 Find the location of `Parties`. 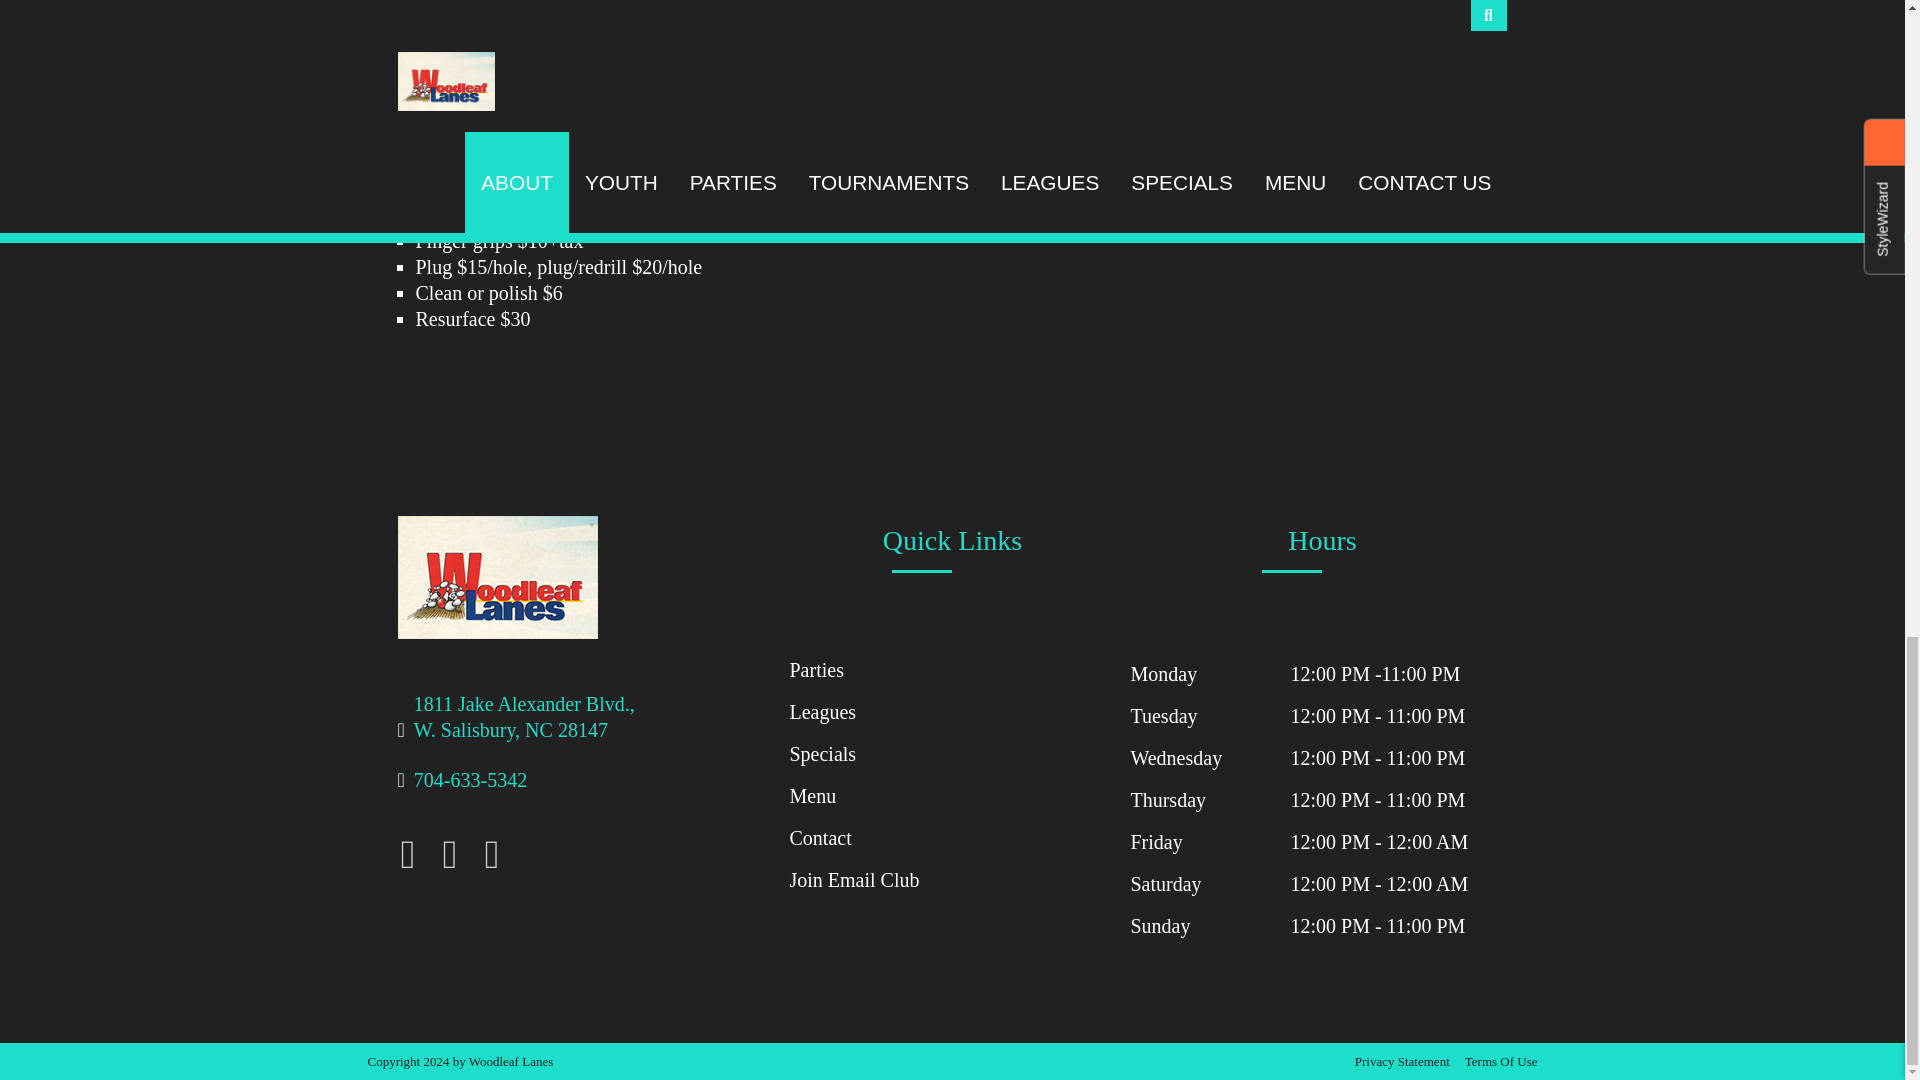

Parties is located at coordinates (816, 670).